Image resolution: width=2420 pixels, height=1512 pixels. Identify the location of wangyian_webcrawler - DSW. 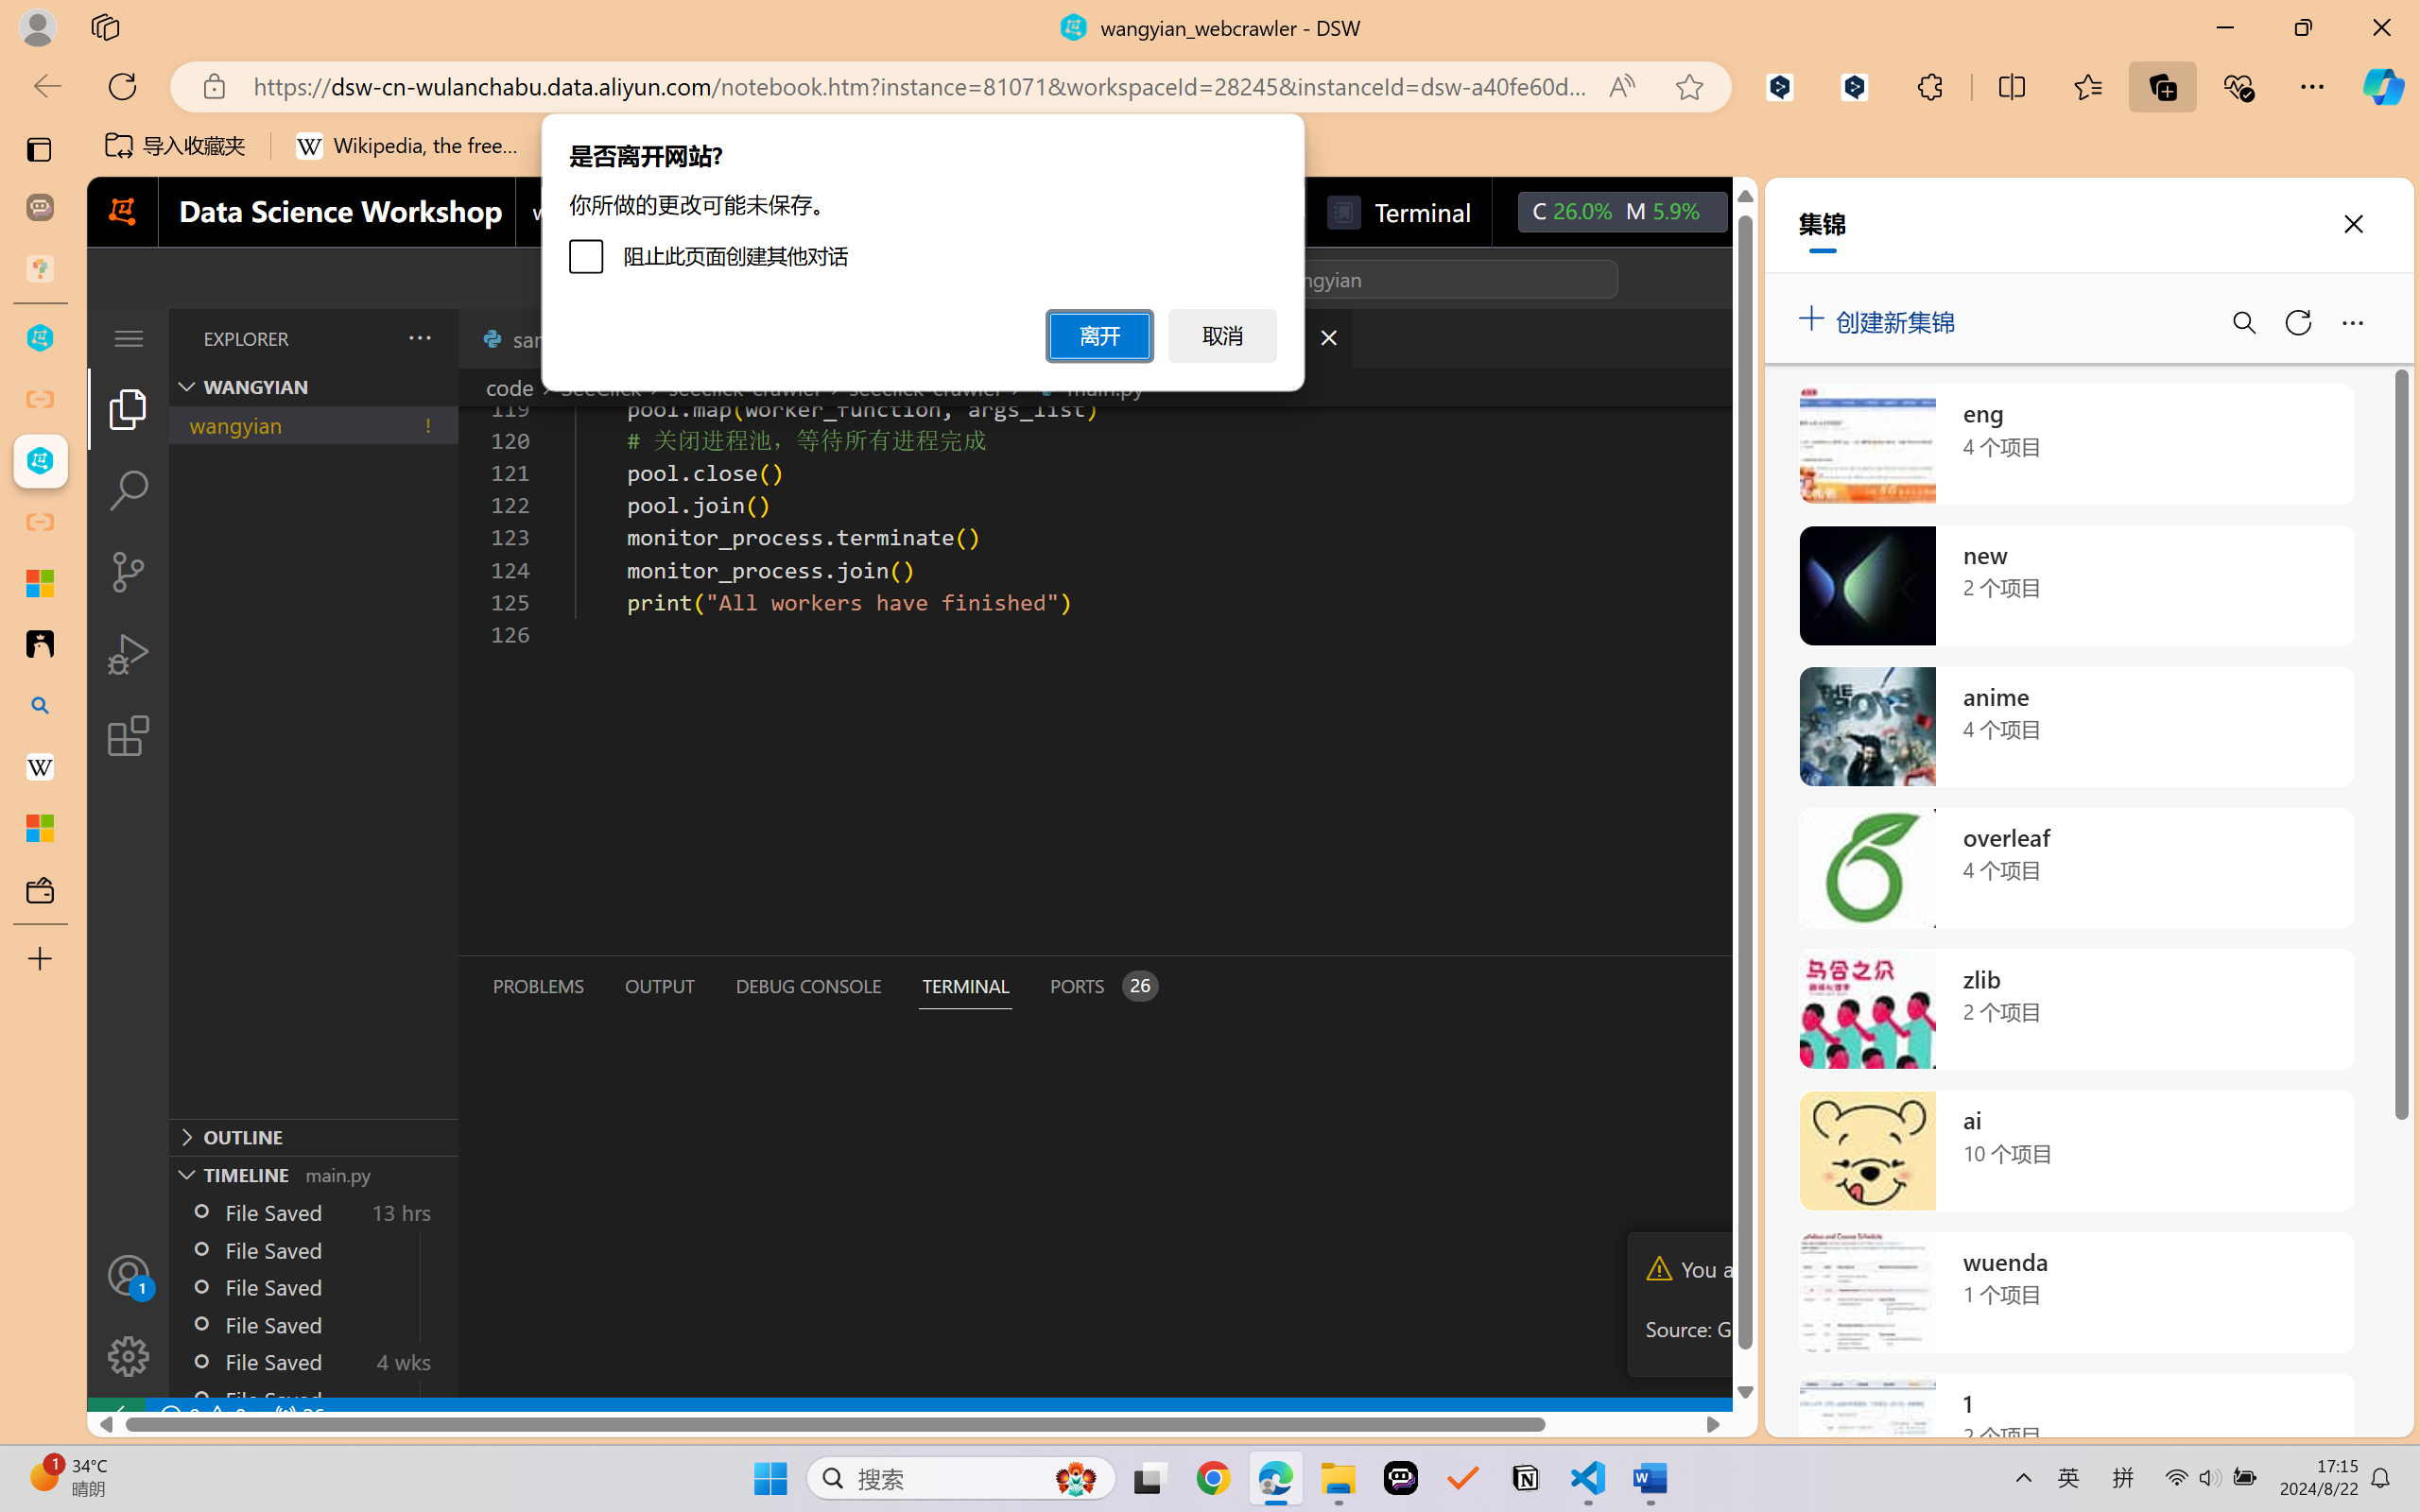
(40, 461).